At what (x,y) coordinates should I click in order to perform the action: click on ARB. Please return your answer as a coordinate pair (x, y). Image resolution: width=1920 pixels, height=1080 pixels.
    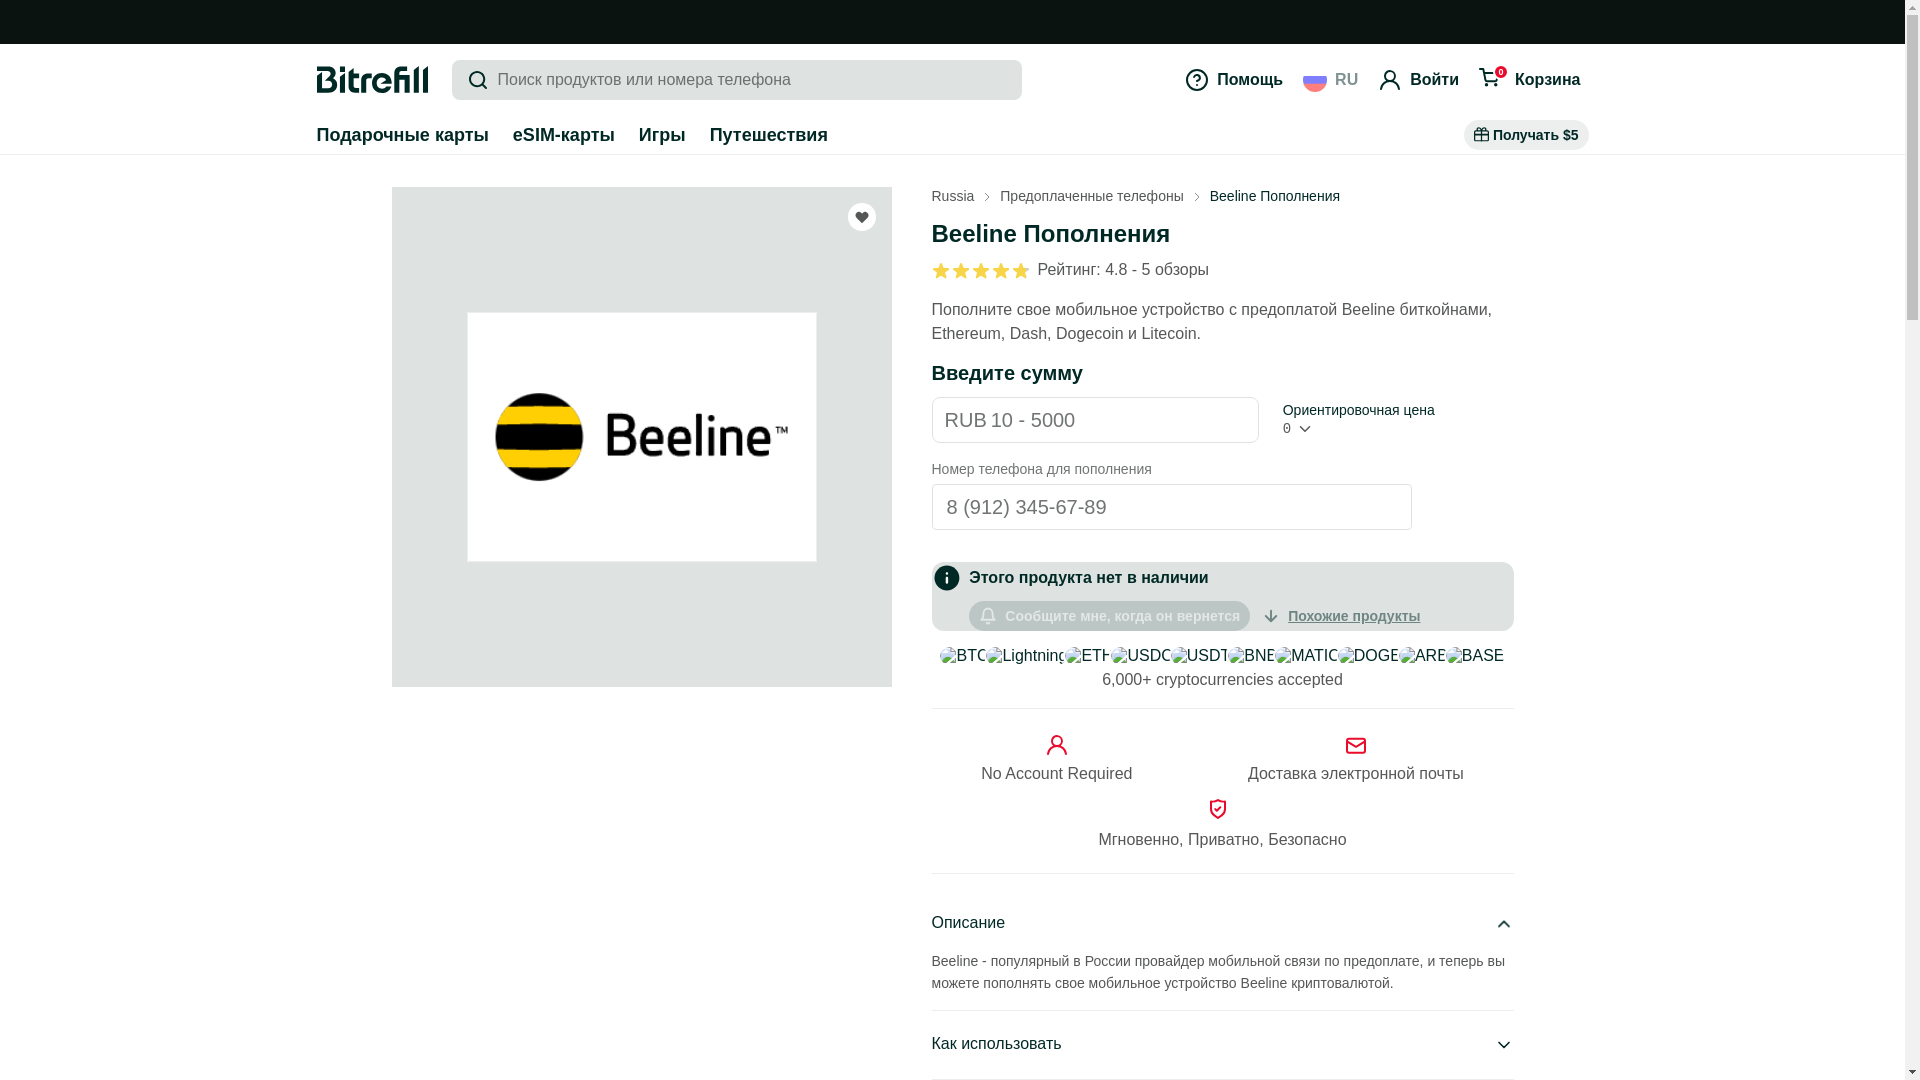
    Looking at the image, I should click on (1423, 656).